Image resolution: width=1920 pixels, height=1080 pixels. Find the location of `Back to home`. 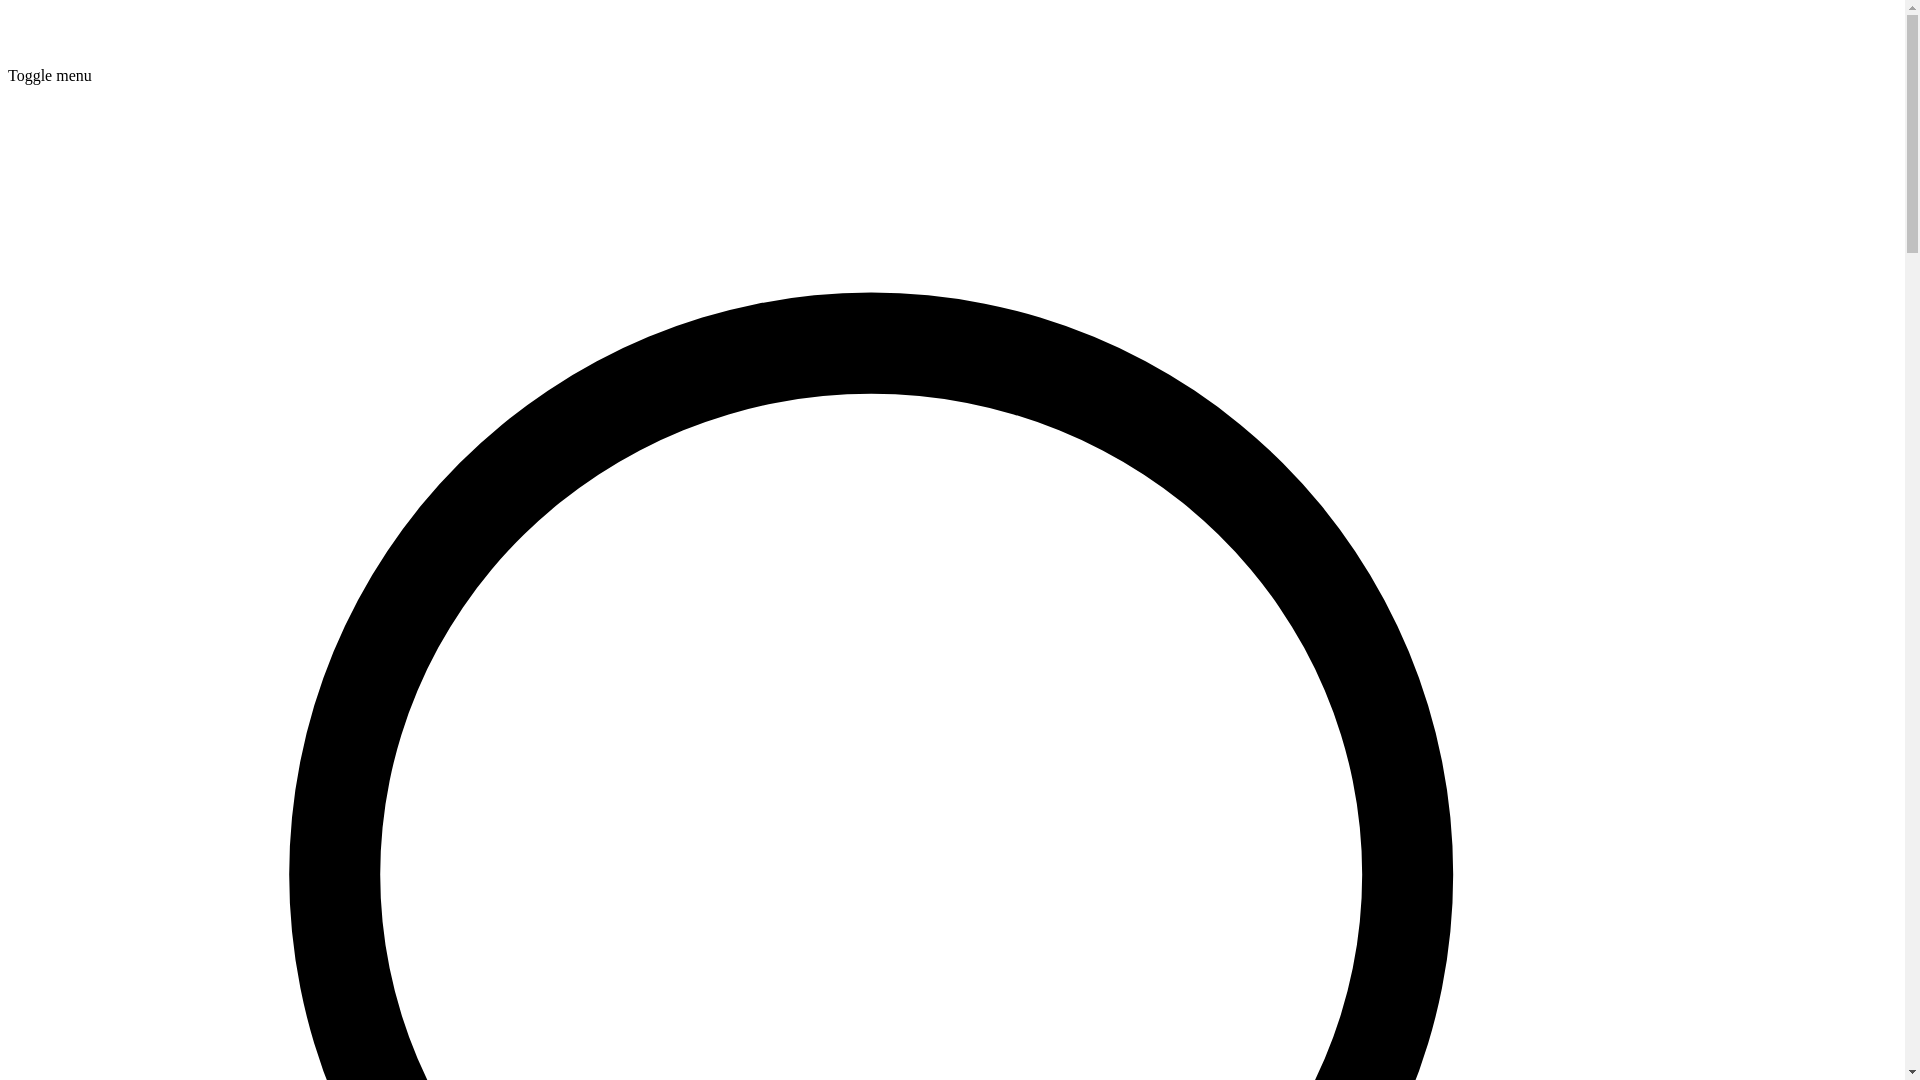

Back to home is located at coordinates (51, 58).